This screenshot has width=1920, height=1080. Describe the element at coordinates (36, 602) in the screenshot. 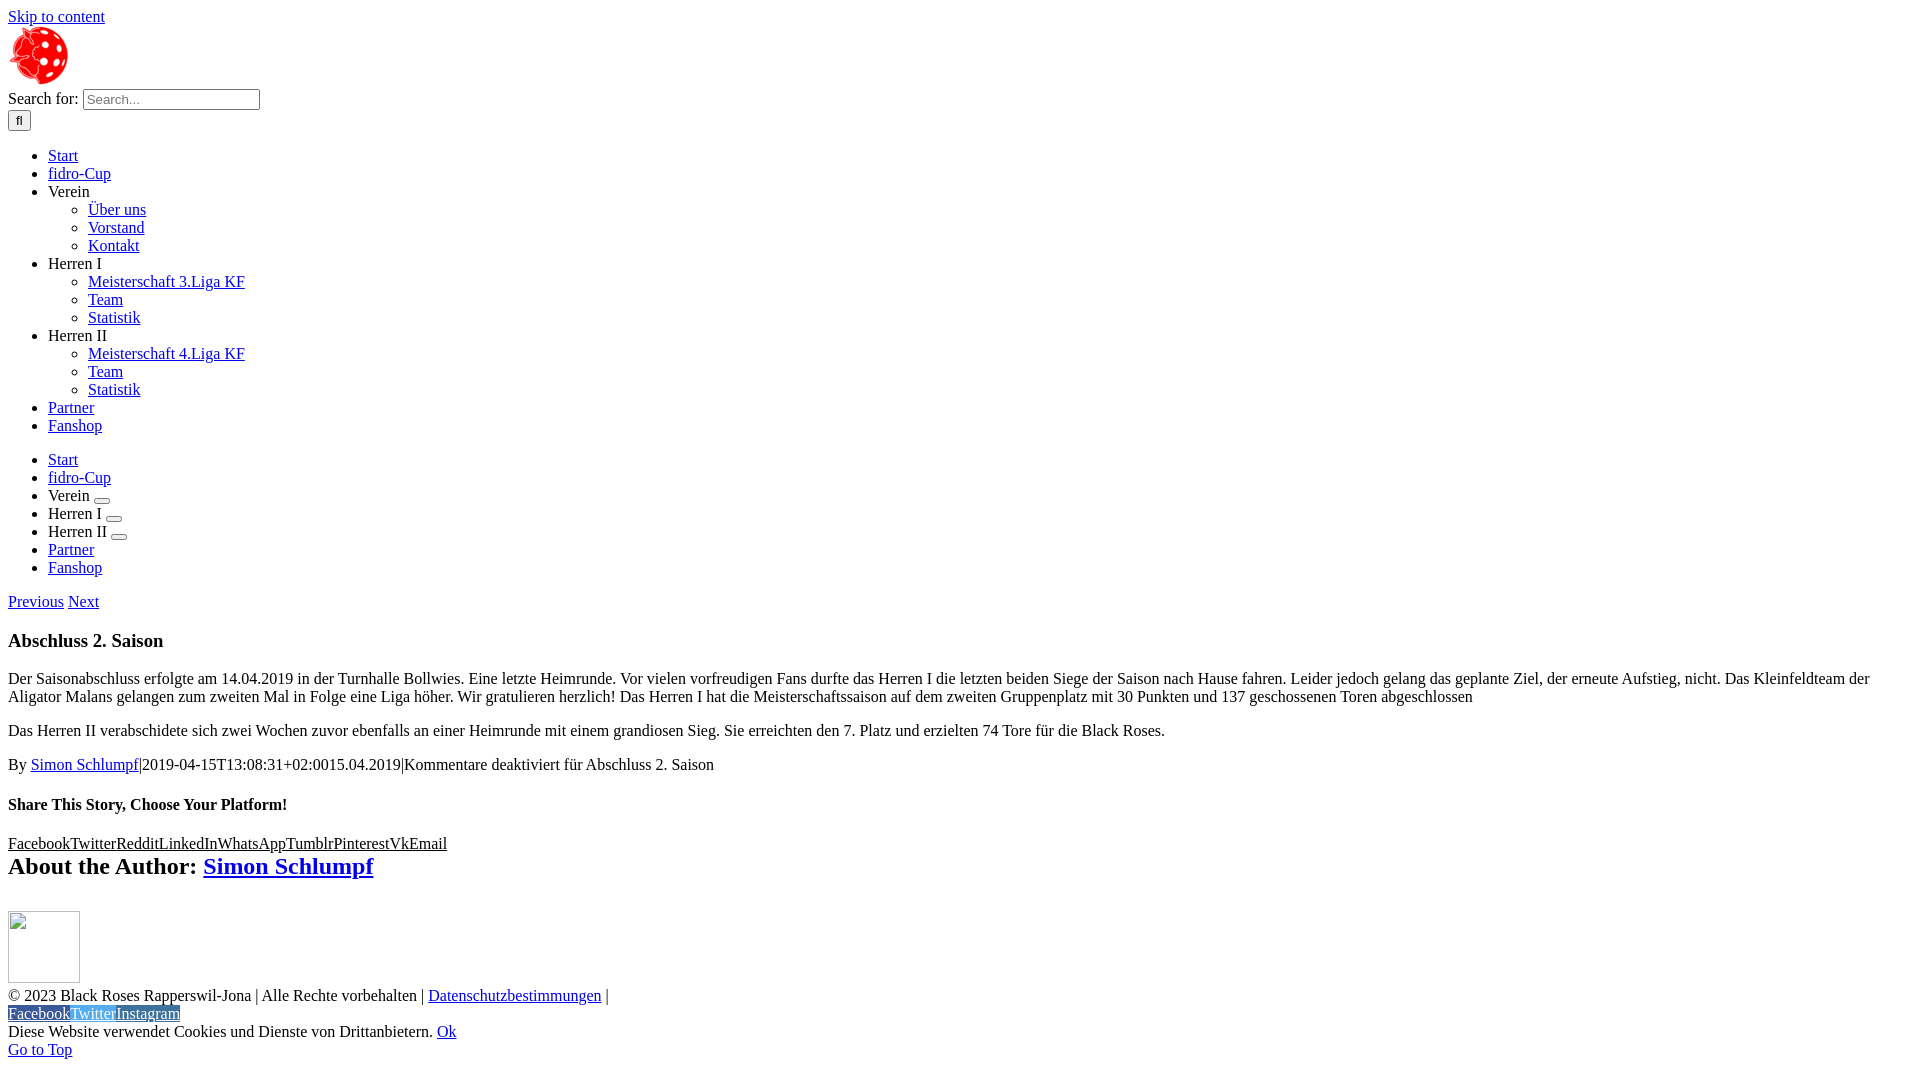

I see `Previous` at that location.